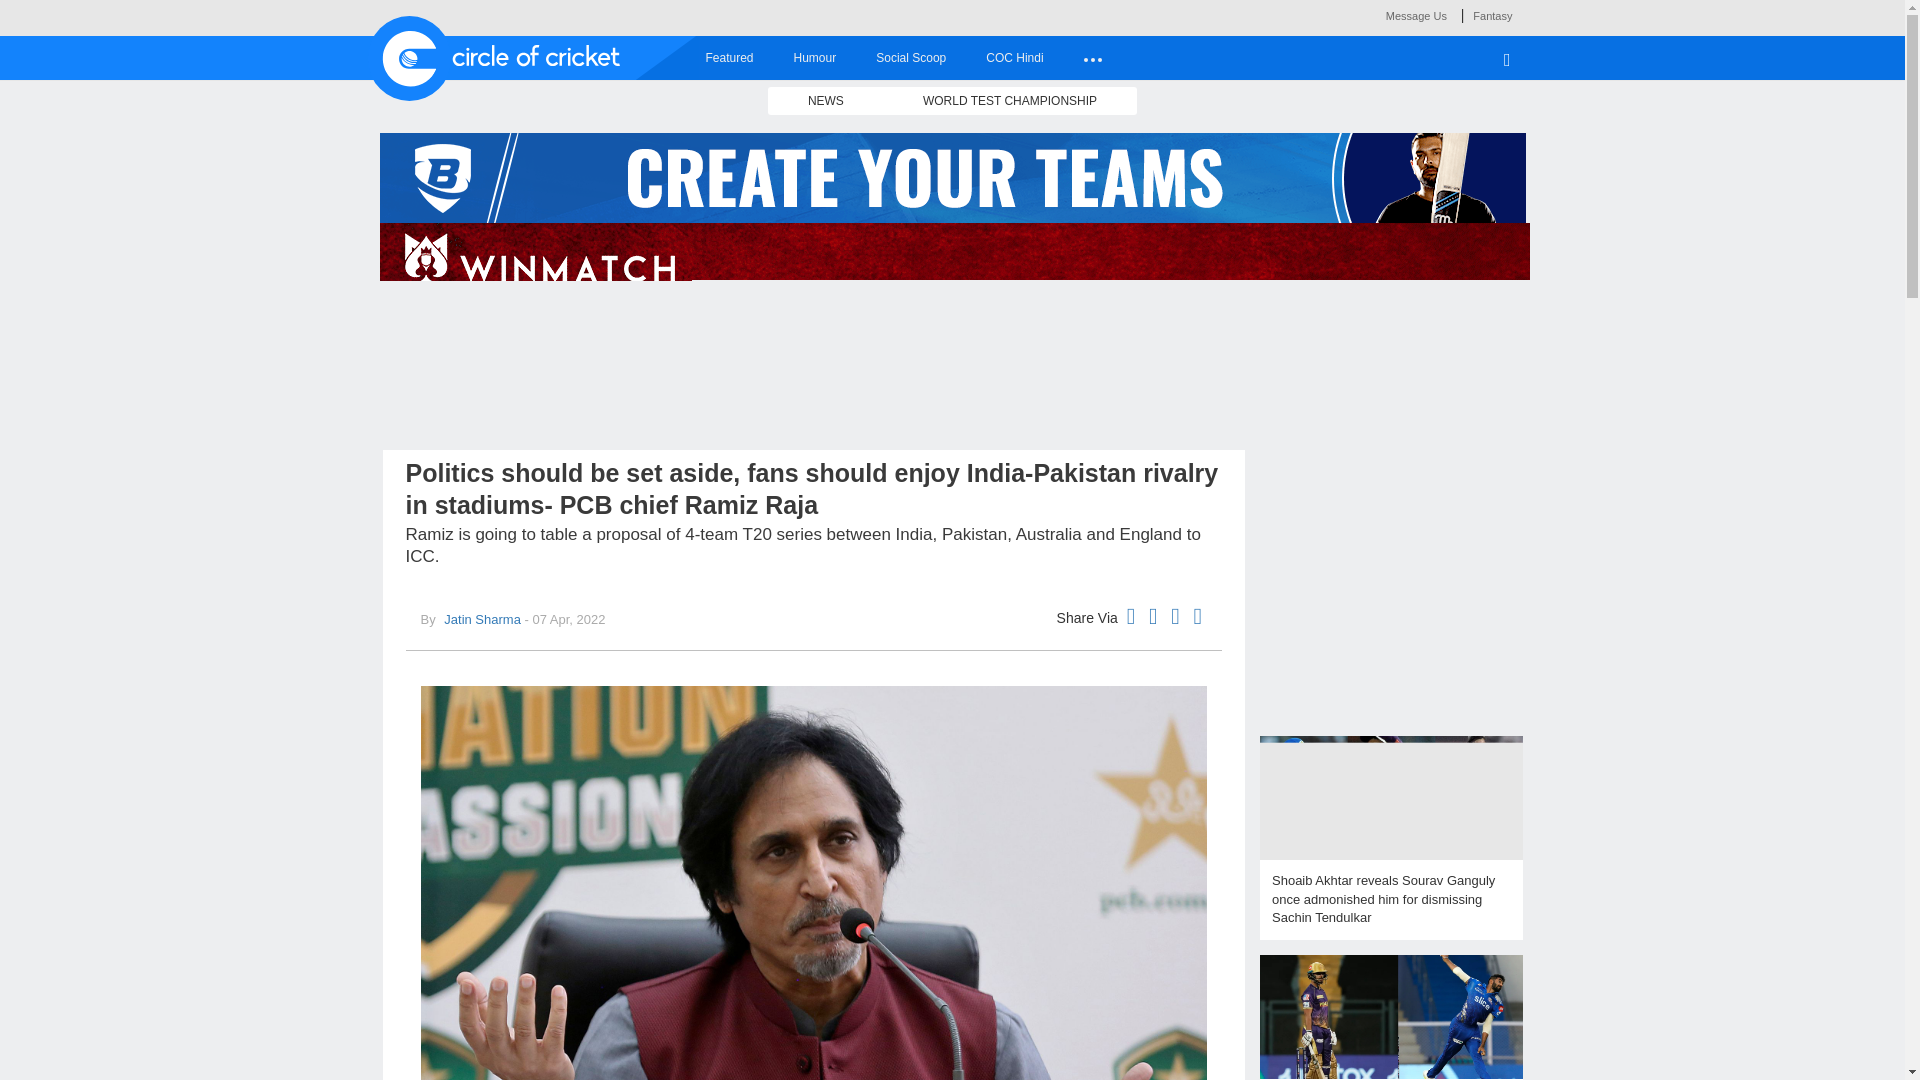 The width and height of the screenshot is (1920, 1080). What do you see at coordinates (1390, 590) in the screenshot?
I see `Advertisement` at bounding box center [1390, 590].